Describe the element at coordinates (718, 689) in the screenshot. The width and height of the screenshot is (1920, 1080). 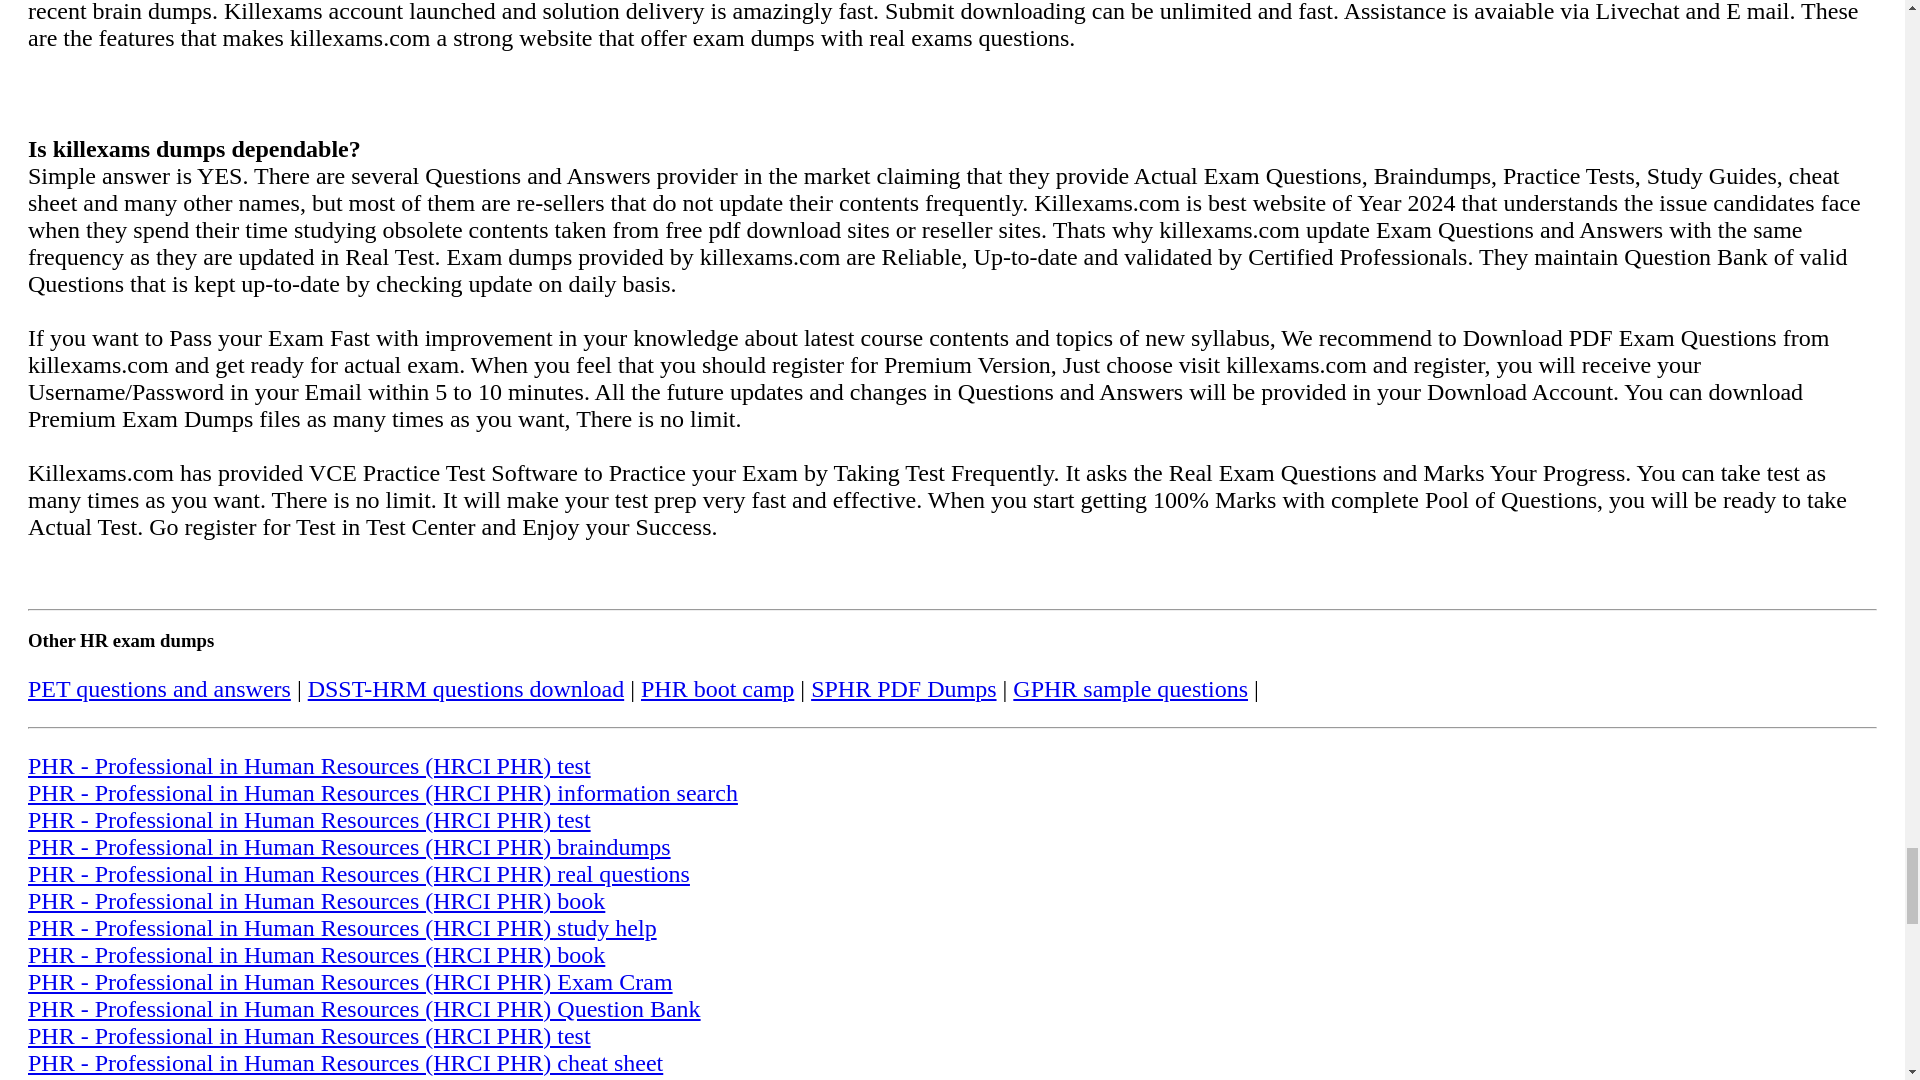
I see `PHR boot camp` at that location.